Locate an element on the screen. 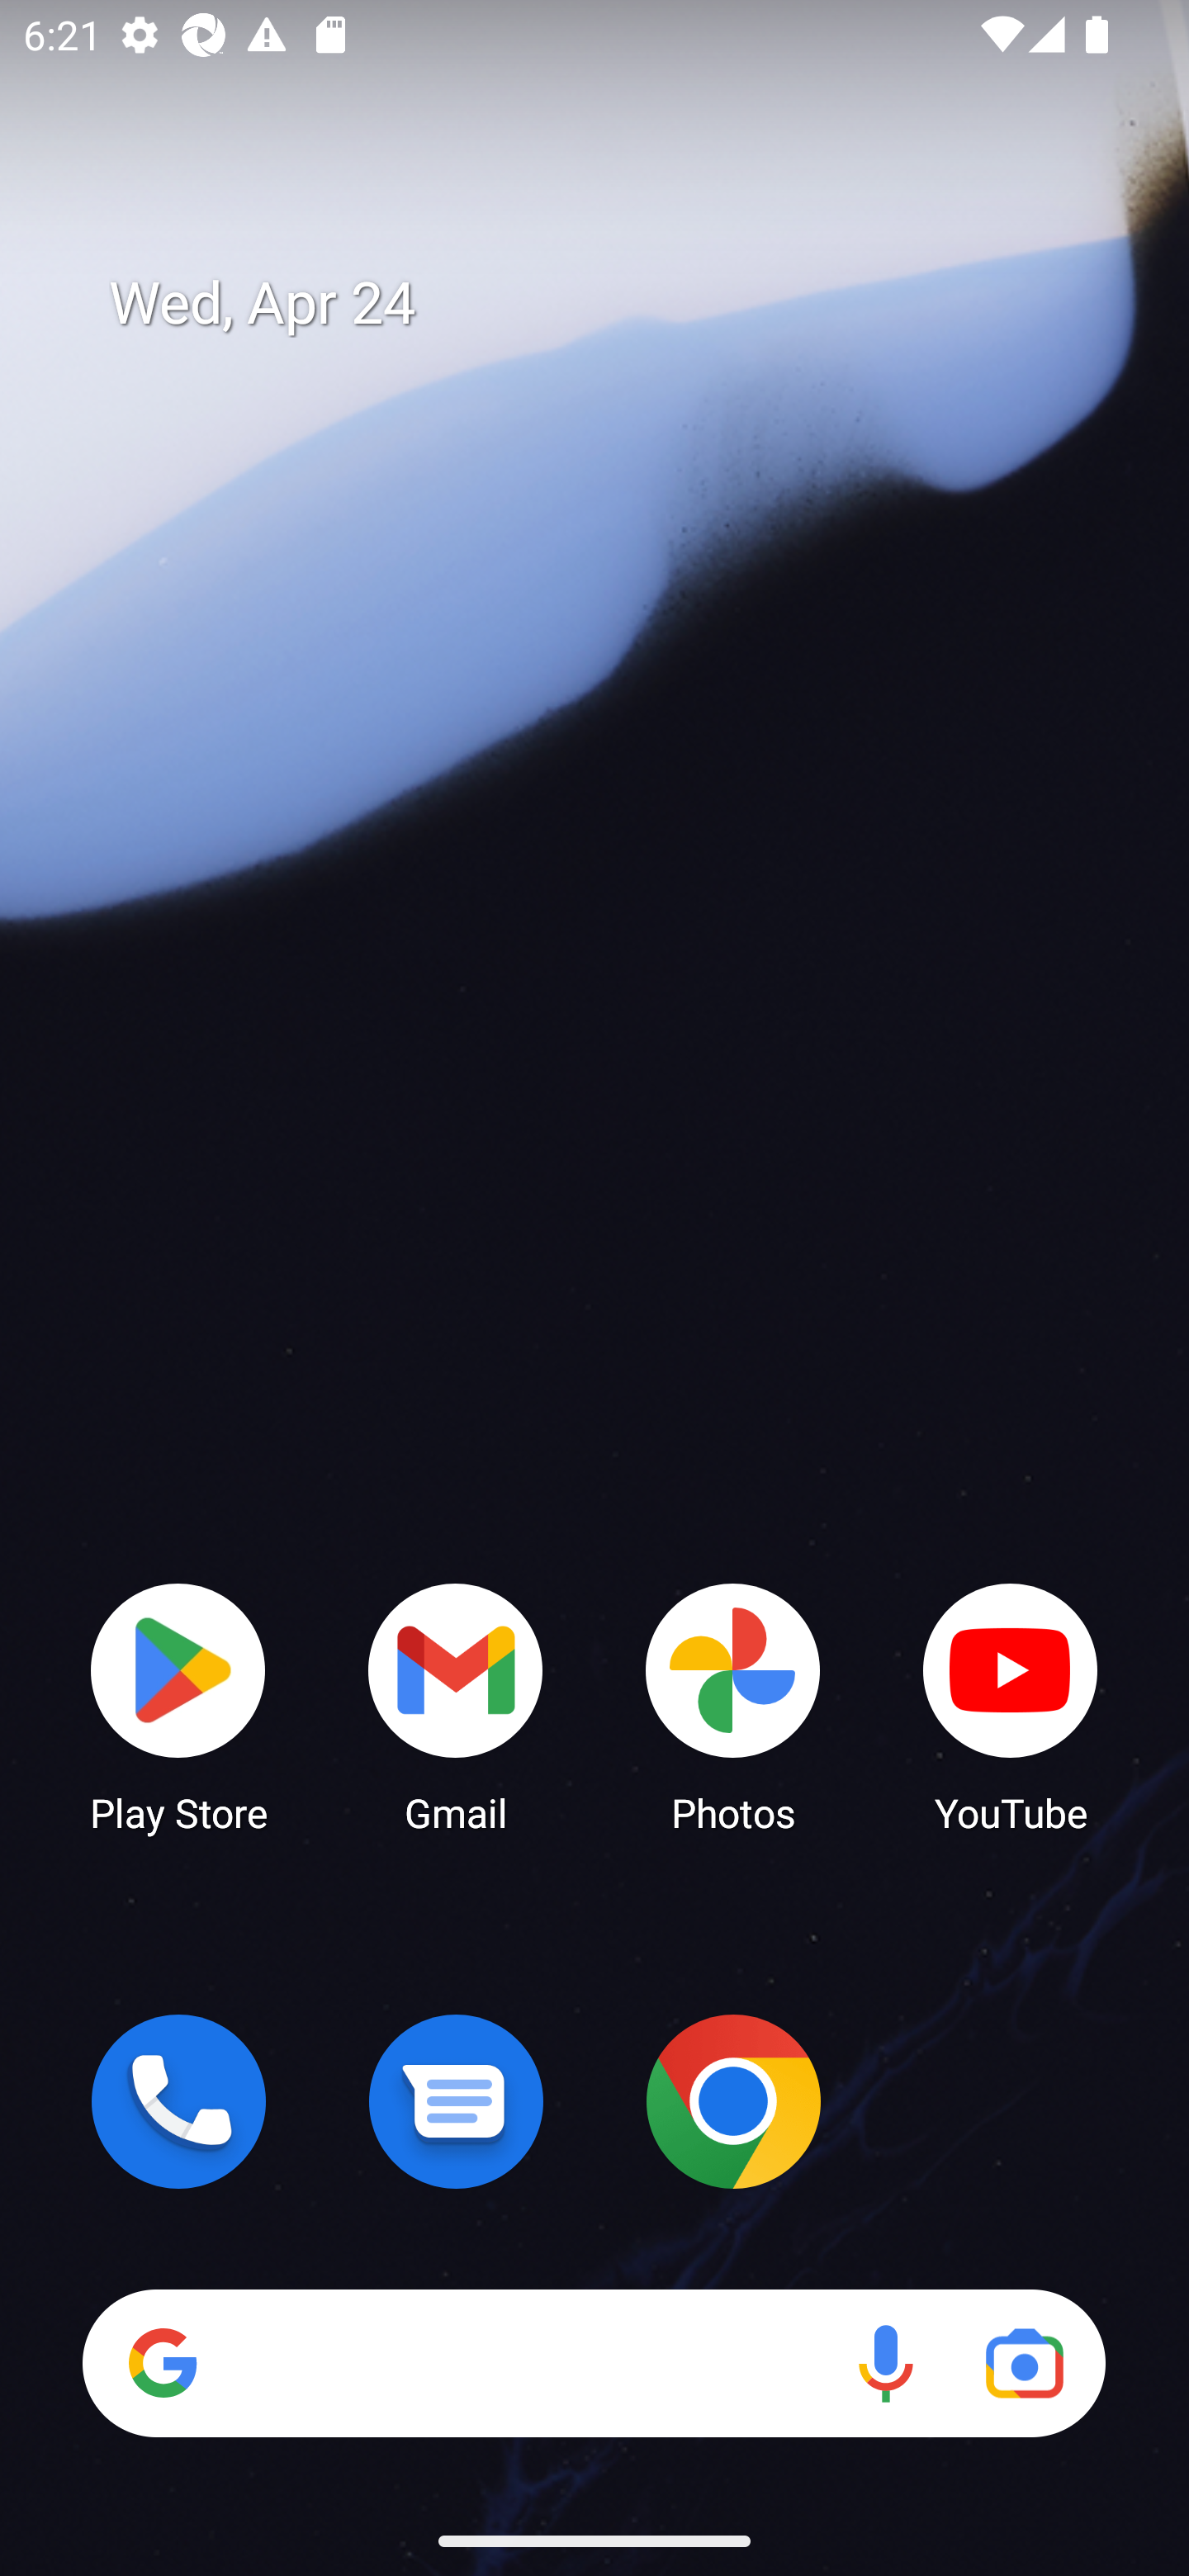  Photos is located at coordinates (733, 1706).